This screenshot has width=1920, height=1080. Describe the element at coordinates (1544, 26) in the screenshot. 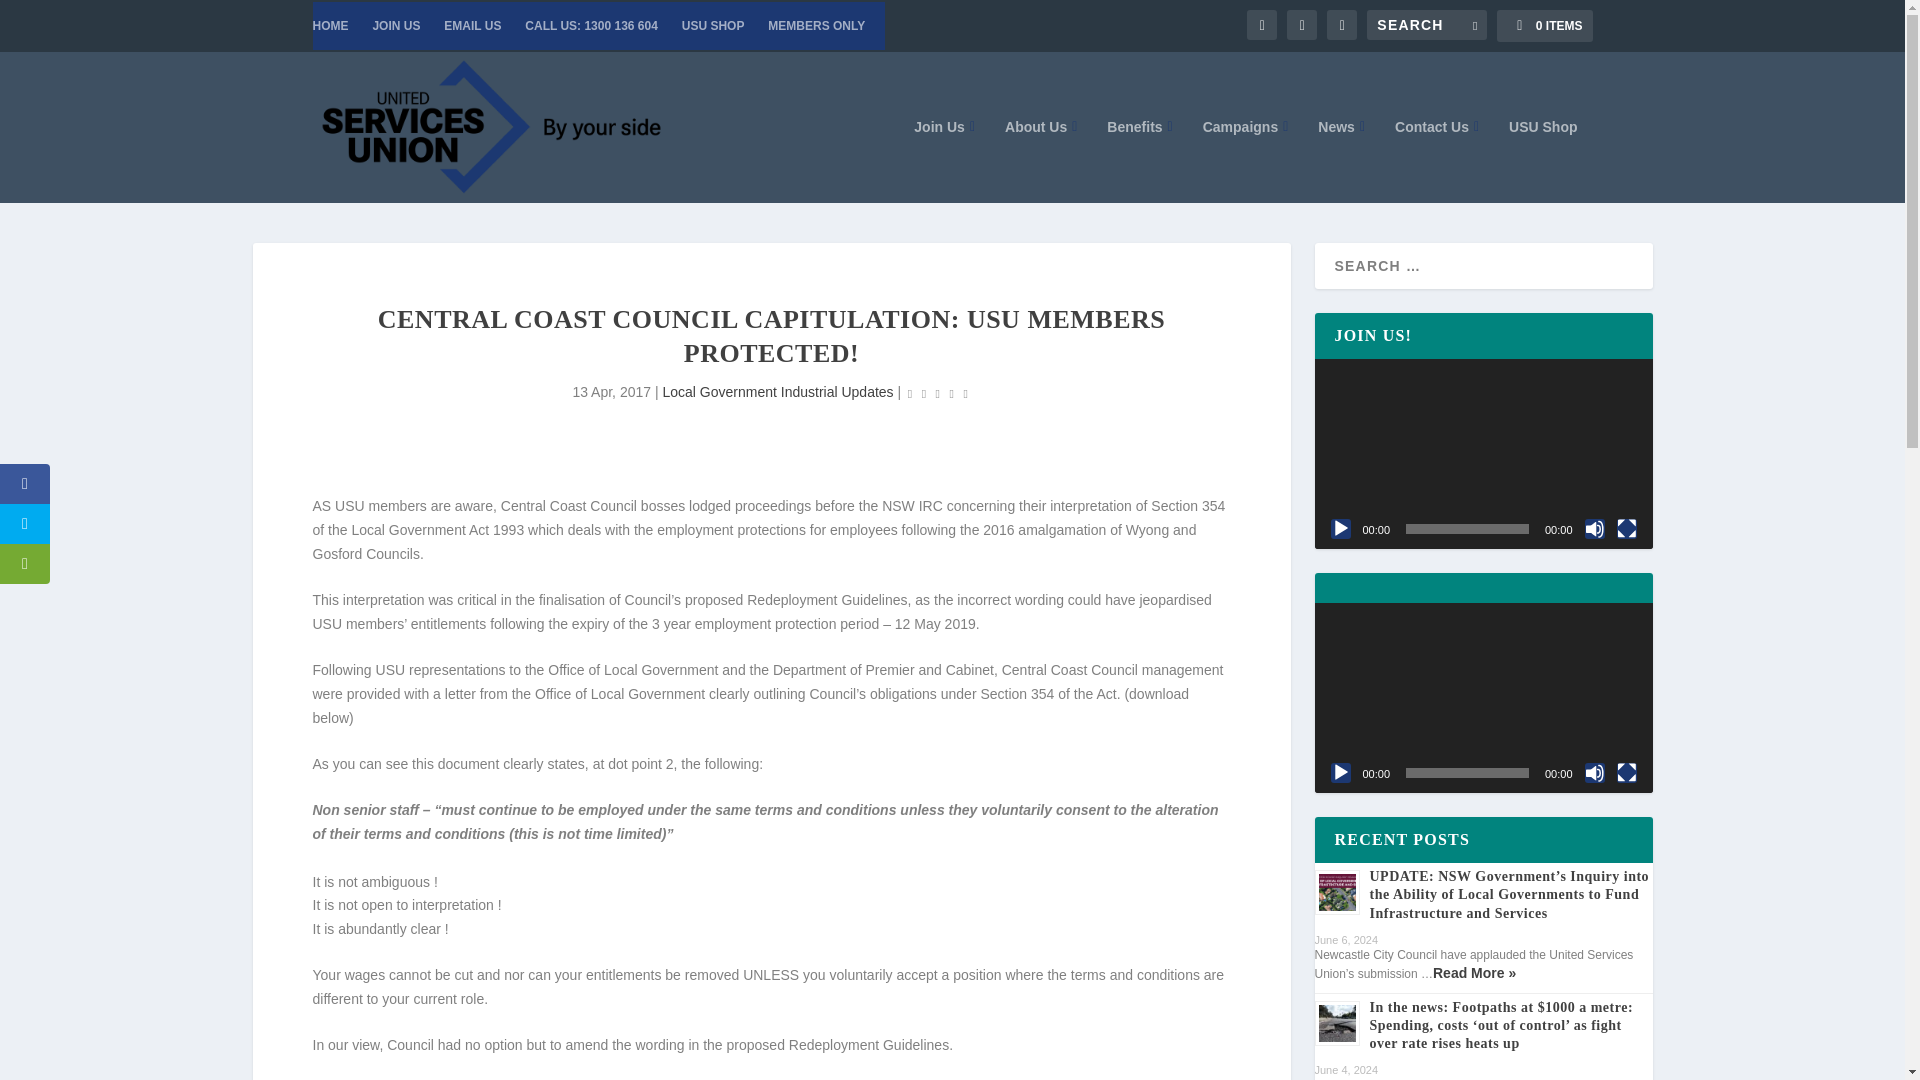

I see `0 ITEMS` at that location.